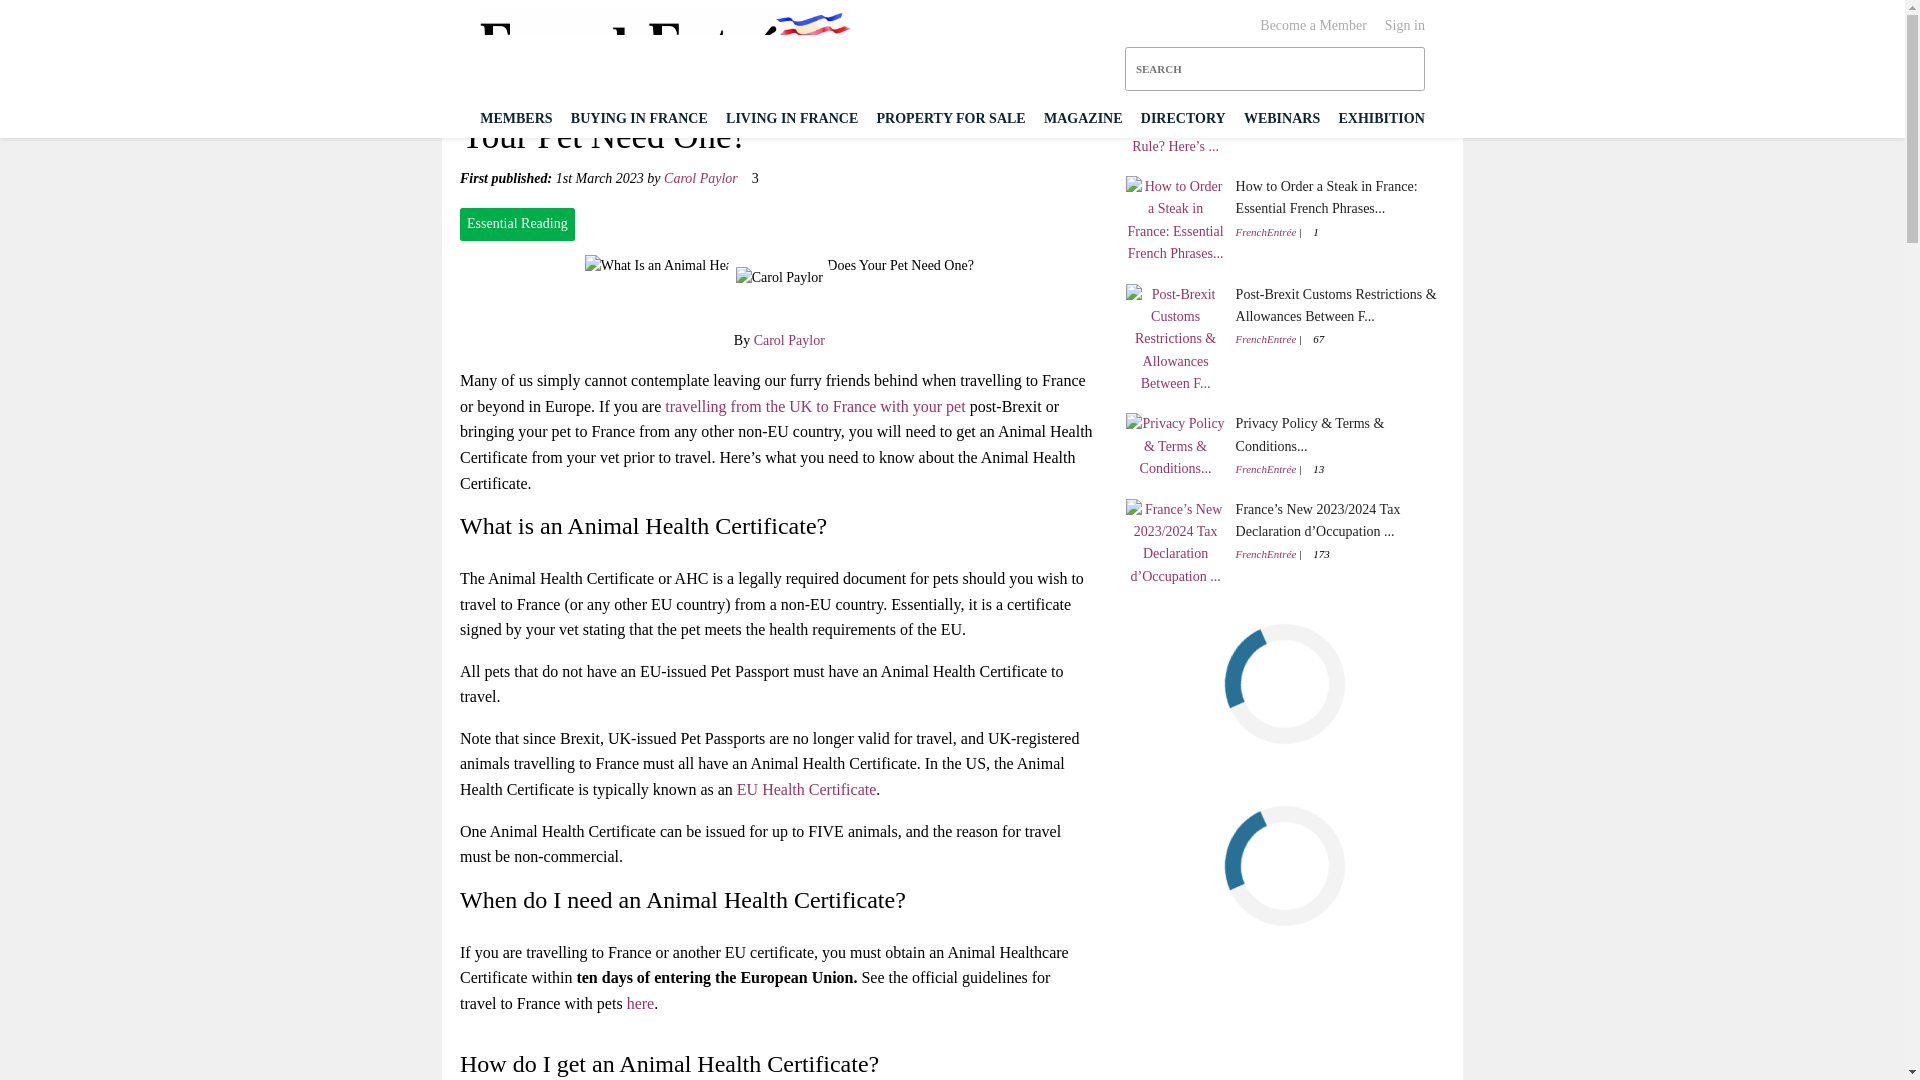 The height and width of the screenshot is (1080, 1920). Describe the element at coordinates (790, 340) in the screenshot. I see `Carol Paylor` at that location.